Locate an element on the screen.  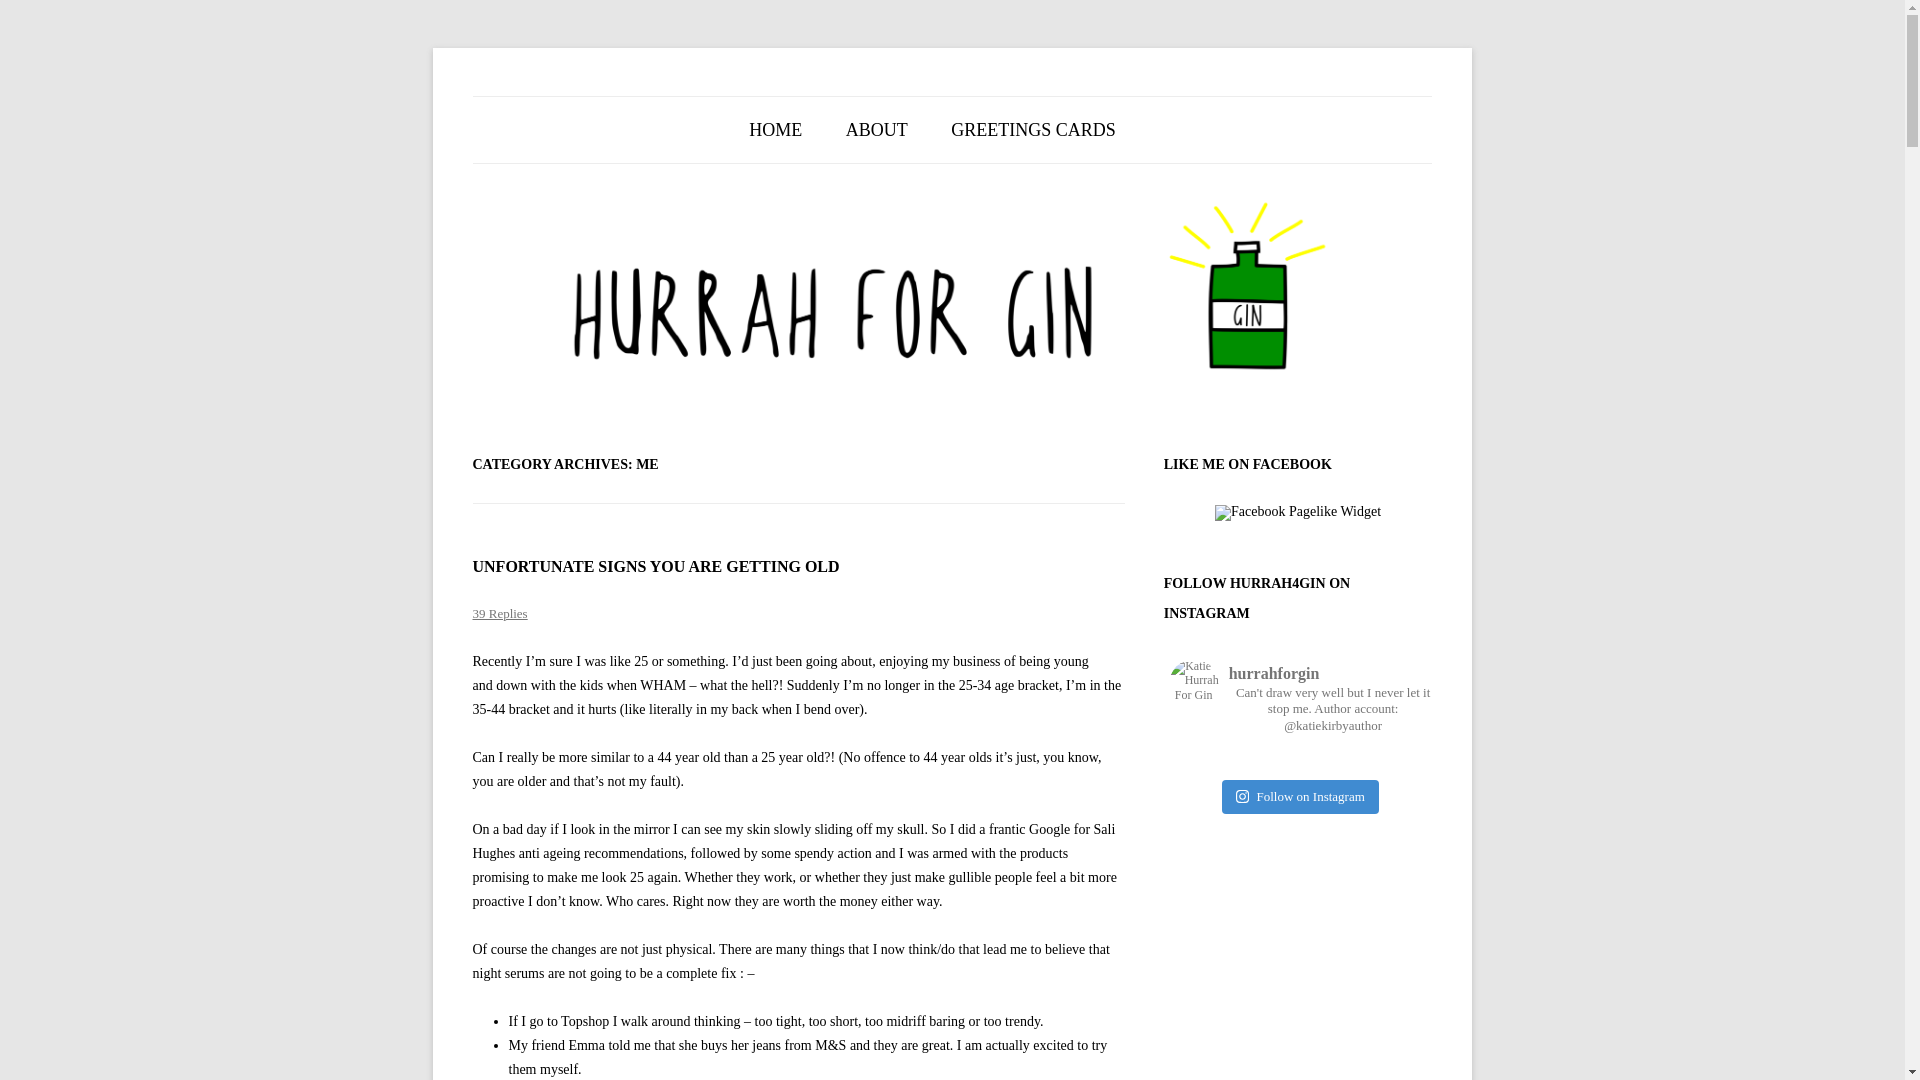
ABOUT is located at coordinates (877, 130).